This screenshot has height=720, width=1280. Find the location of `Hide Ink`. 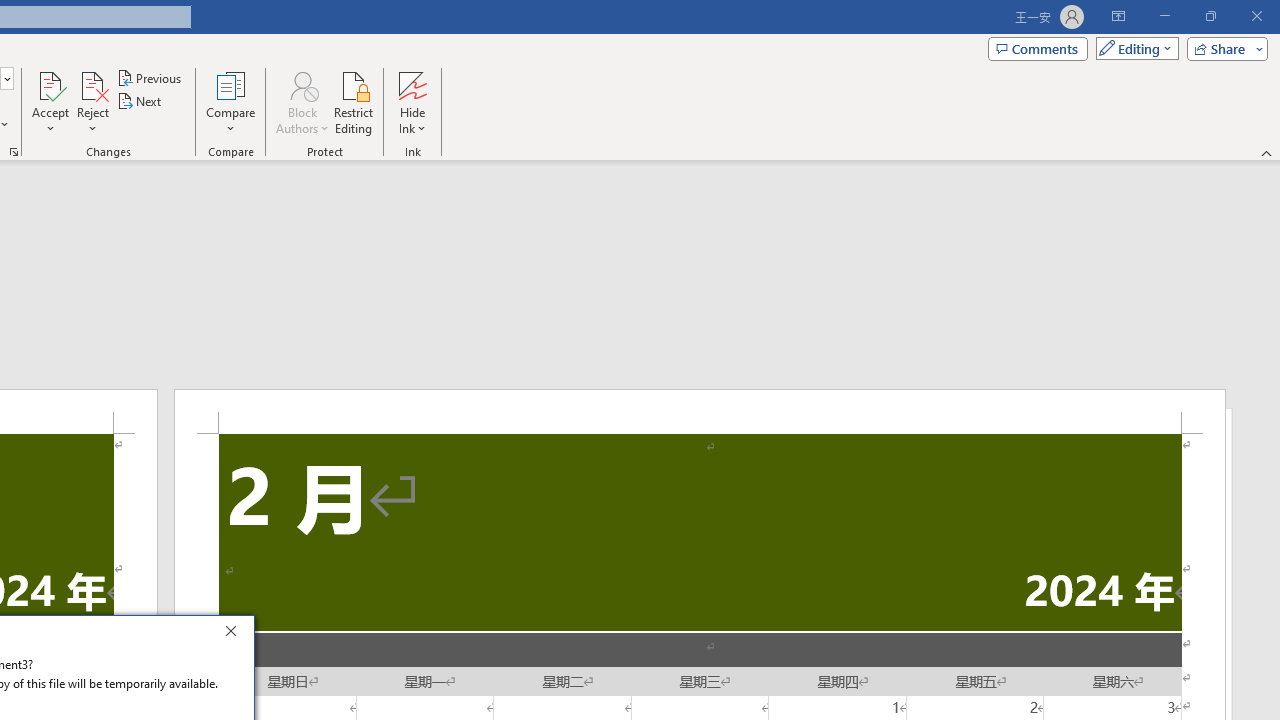

Hide Ink is located at coordinates (412, 102).